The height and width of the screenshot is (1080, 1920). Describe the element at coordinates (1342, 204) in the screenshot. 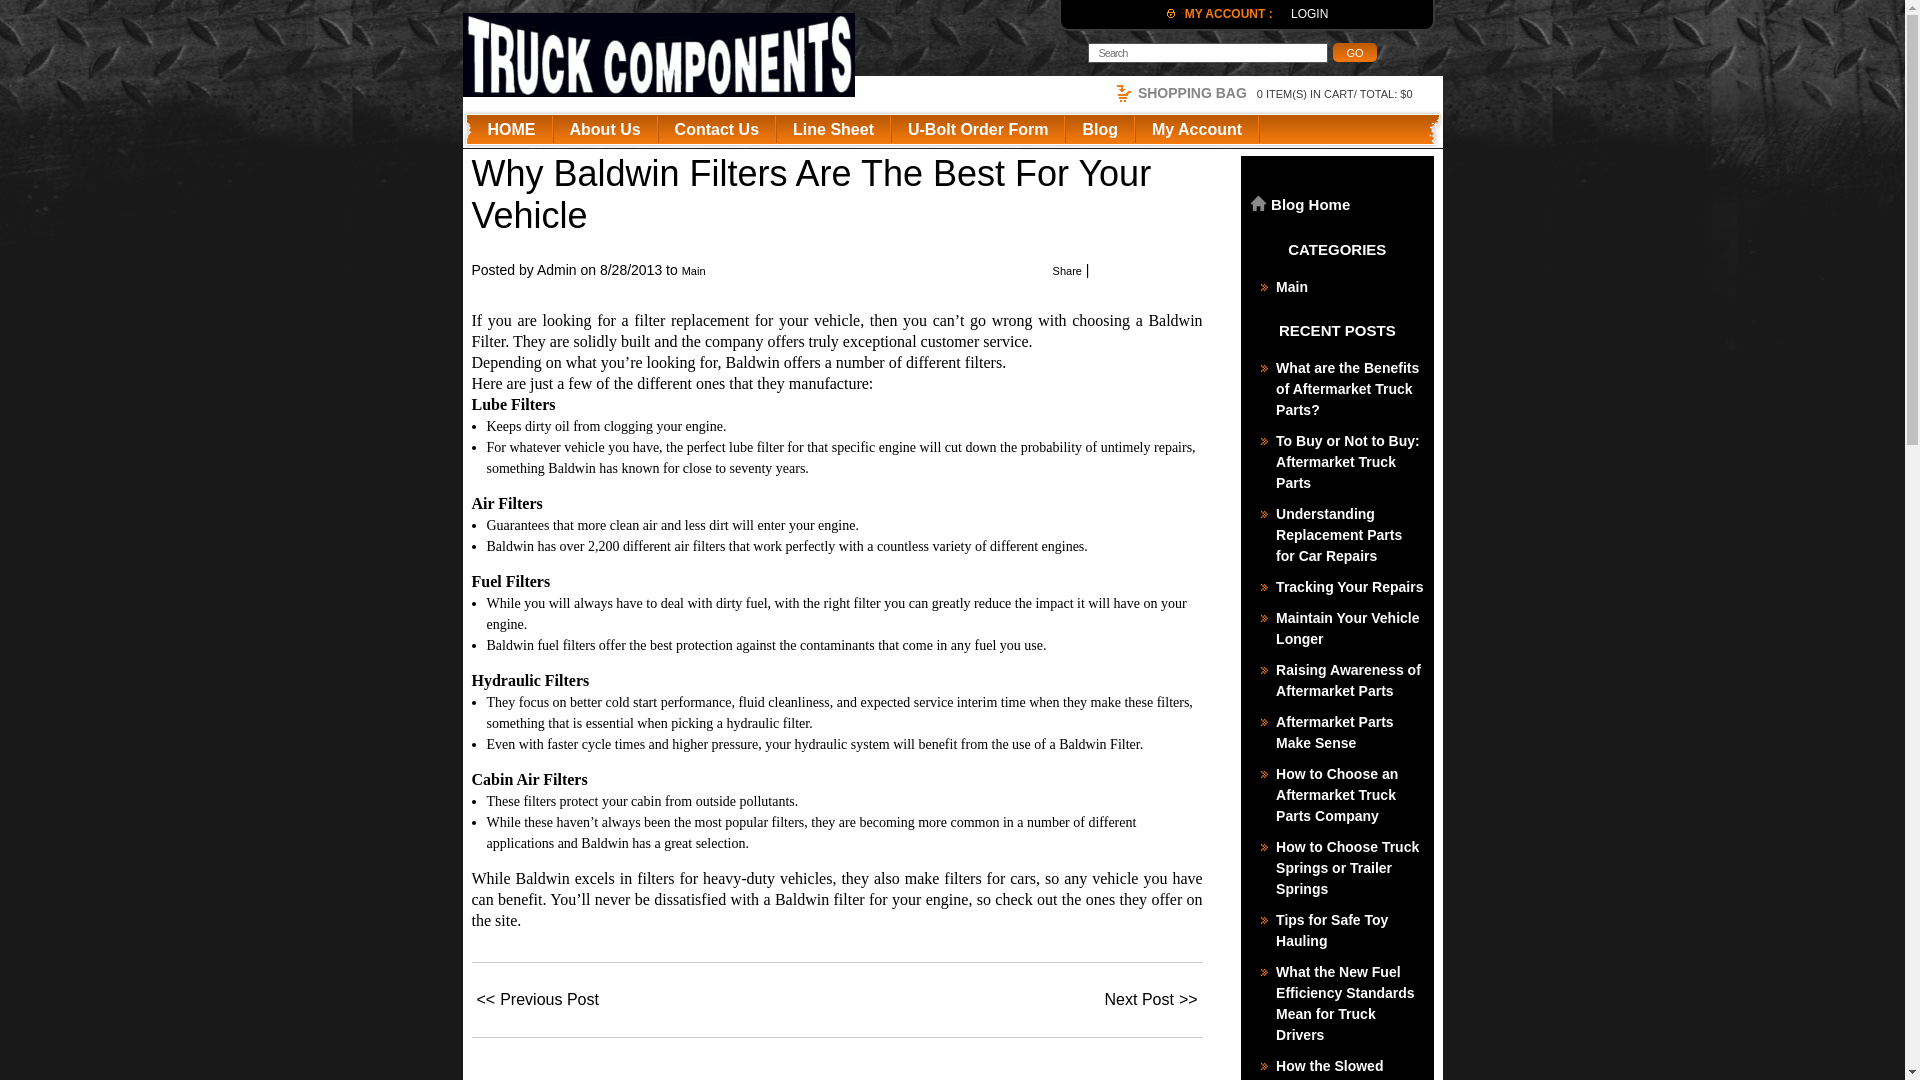

I see `Blog Home` at that location.